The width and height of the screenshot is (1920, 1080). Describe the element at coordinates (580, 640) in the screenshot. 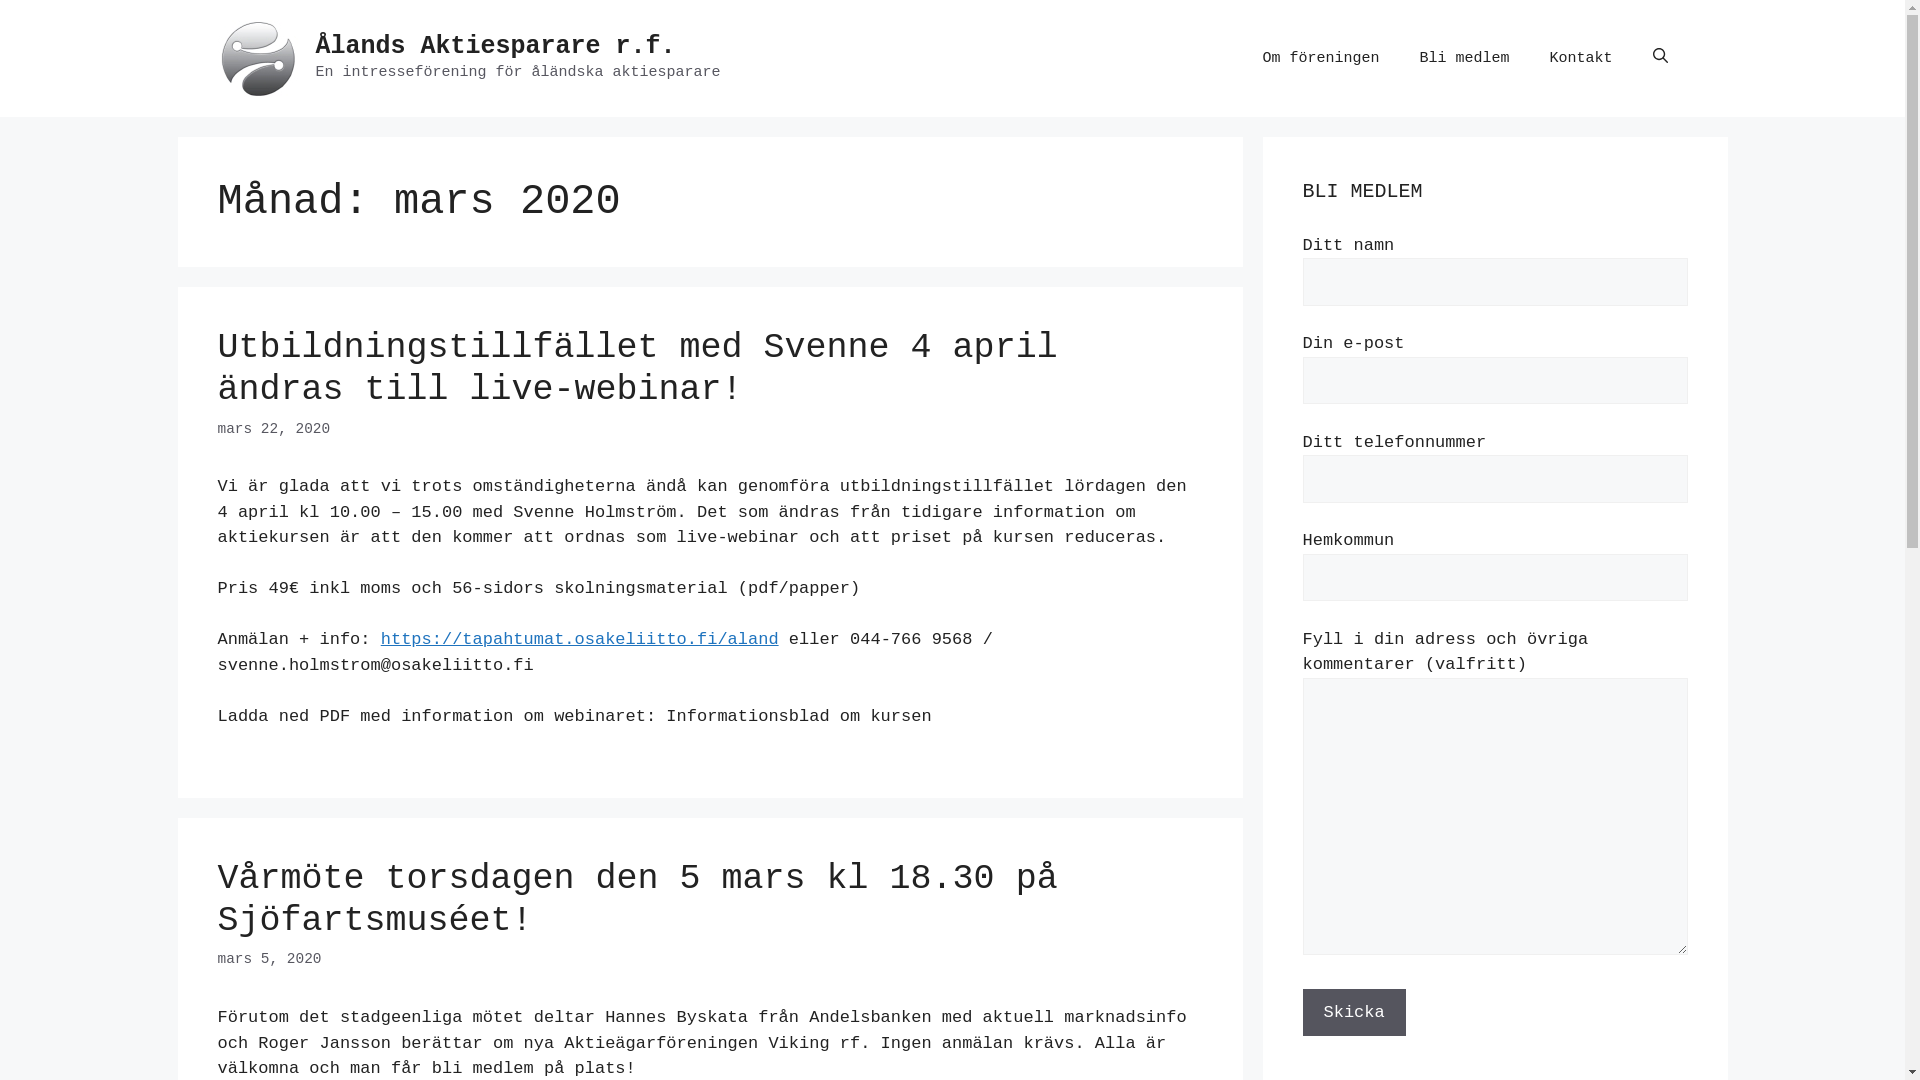

I see `https://tapahtumat.osakeliitto.fi/aland` at that location.